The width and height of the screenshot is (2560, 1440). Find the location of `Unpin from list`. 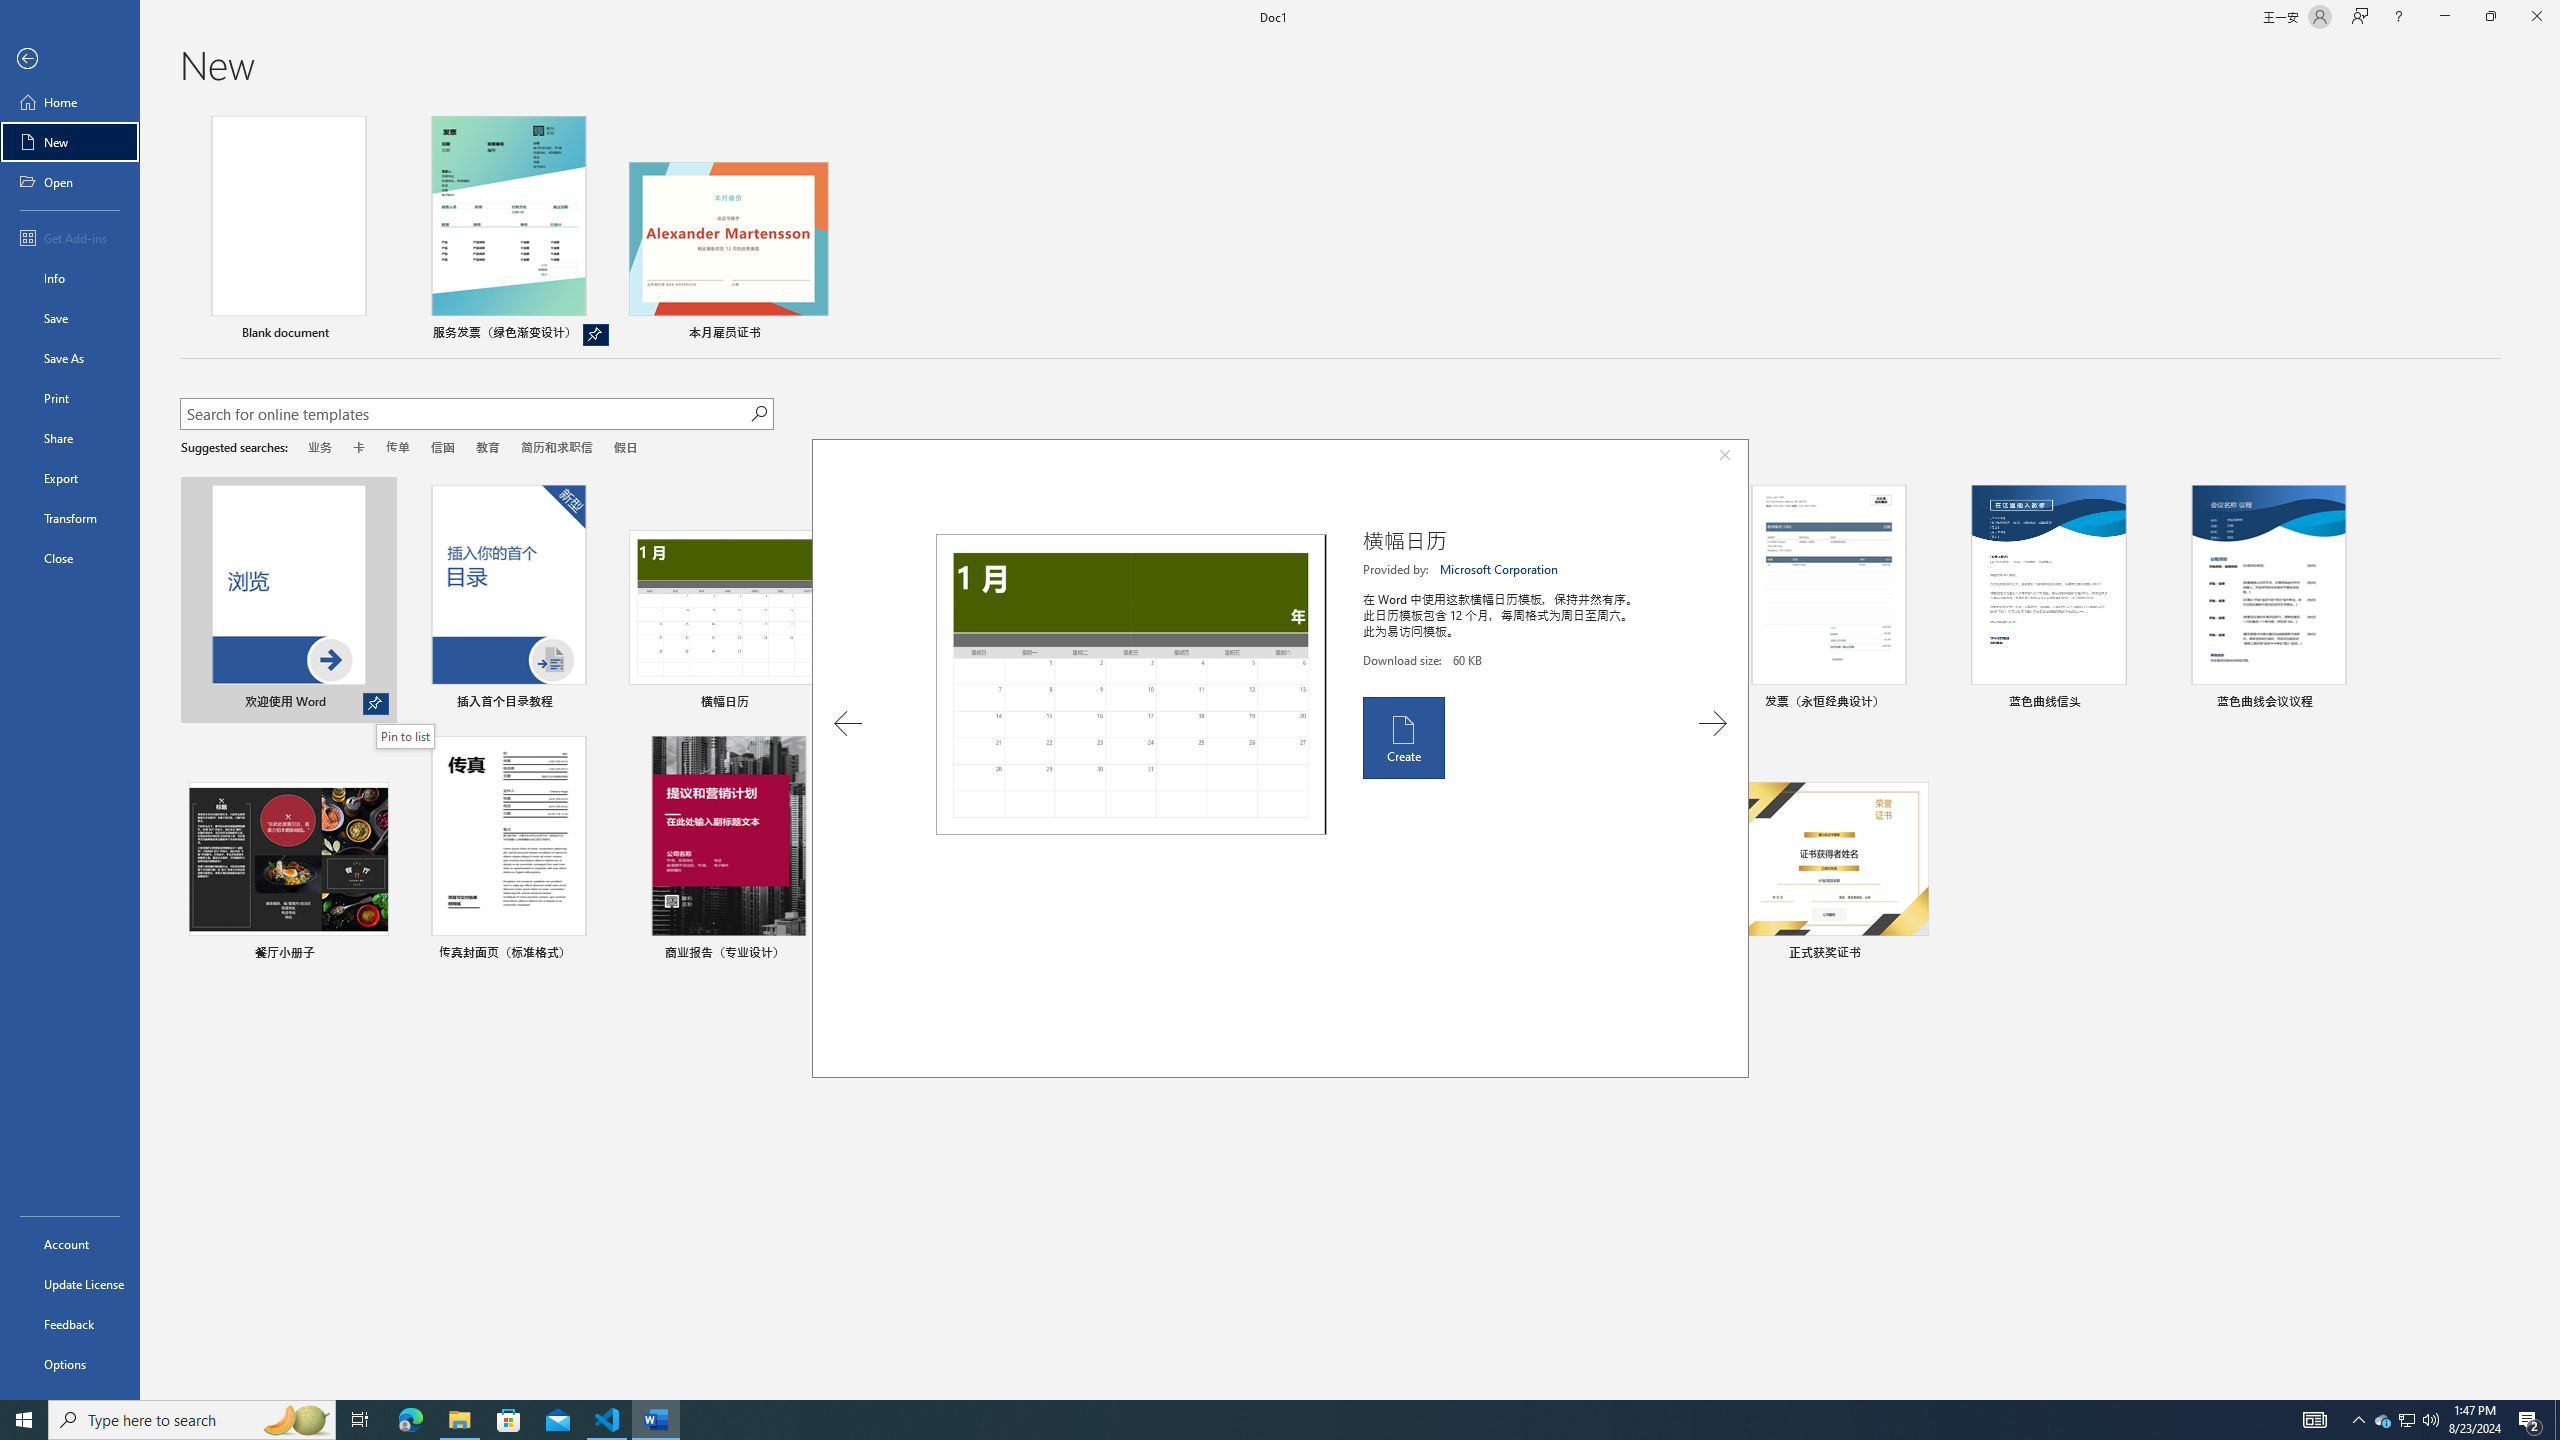

Unpin from list is located at coordinates (596, 334).